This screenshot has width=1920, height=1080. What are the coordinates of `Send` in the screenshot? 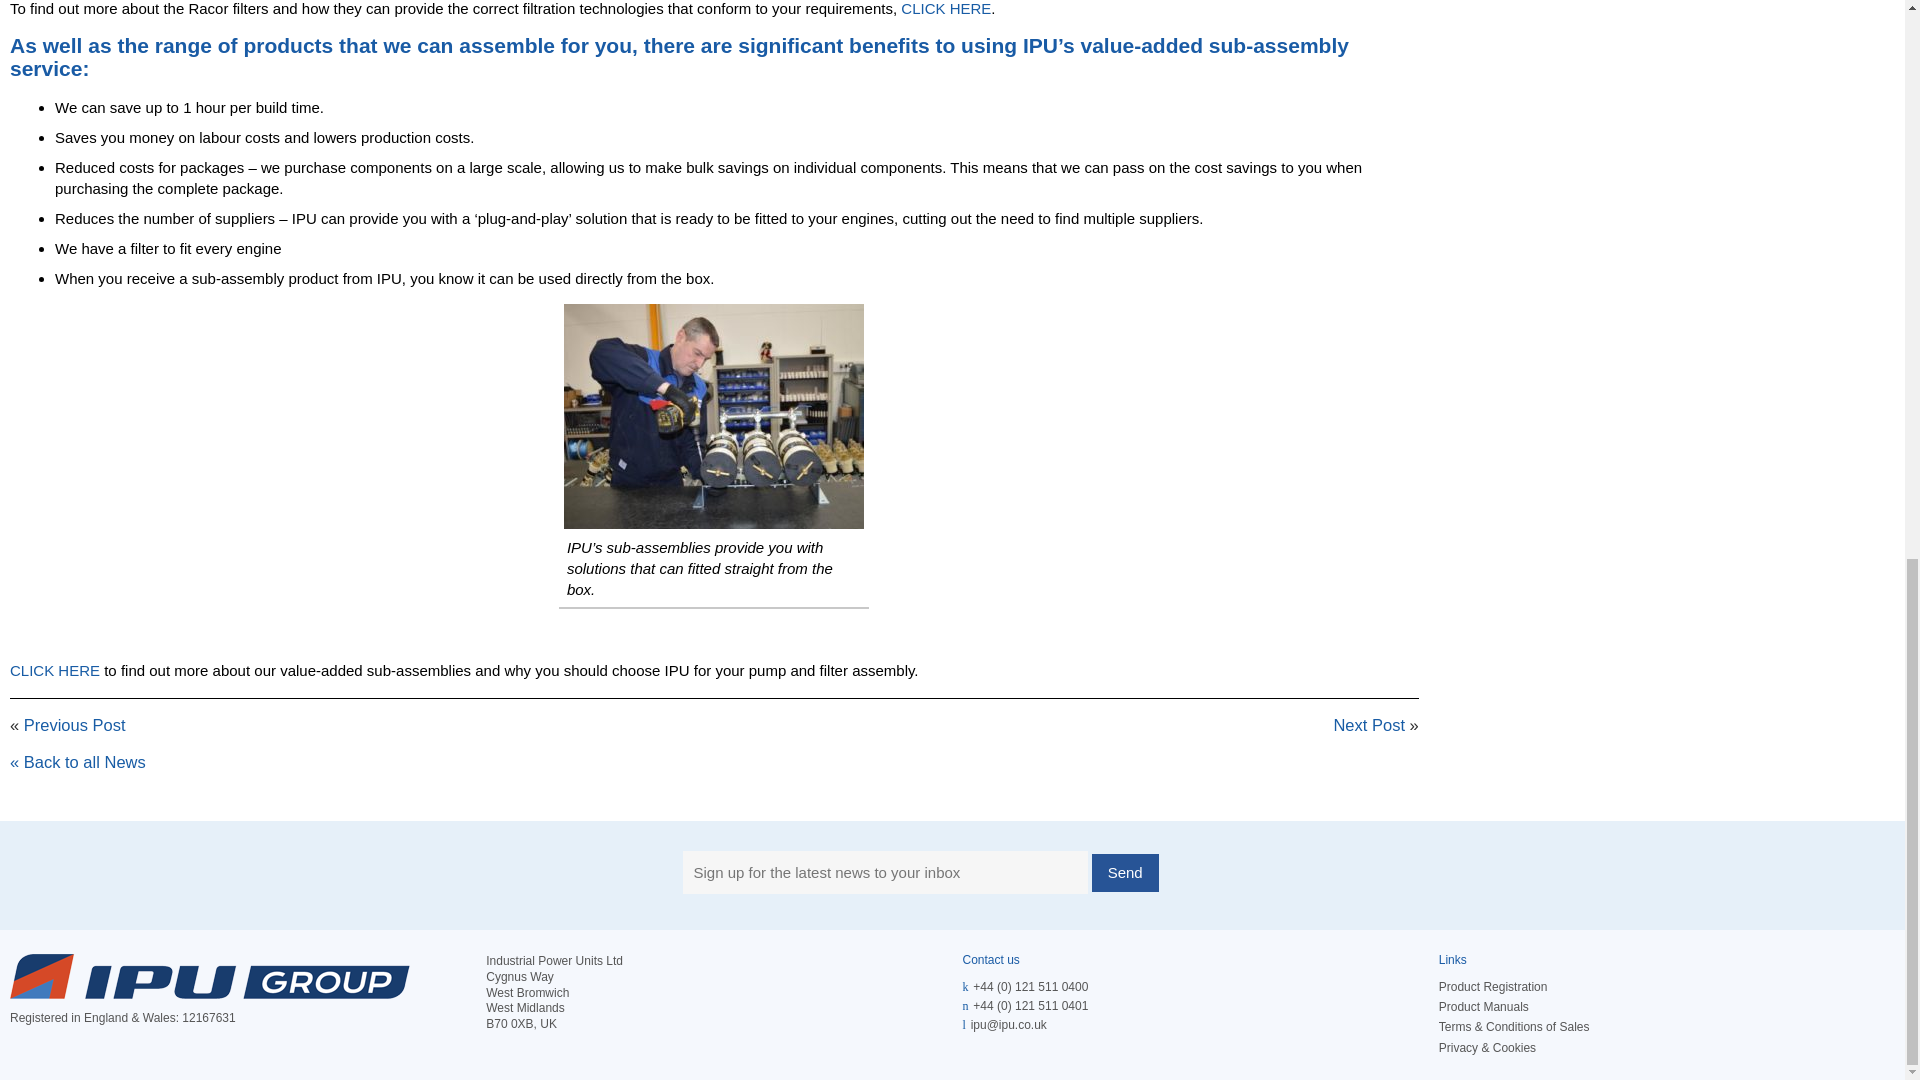 It's located at (1126, 873).